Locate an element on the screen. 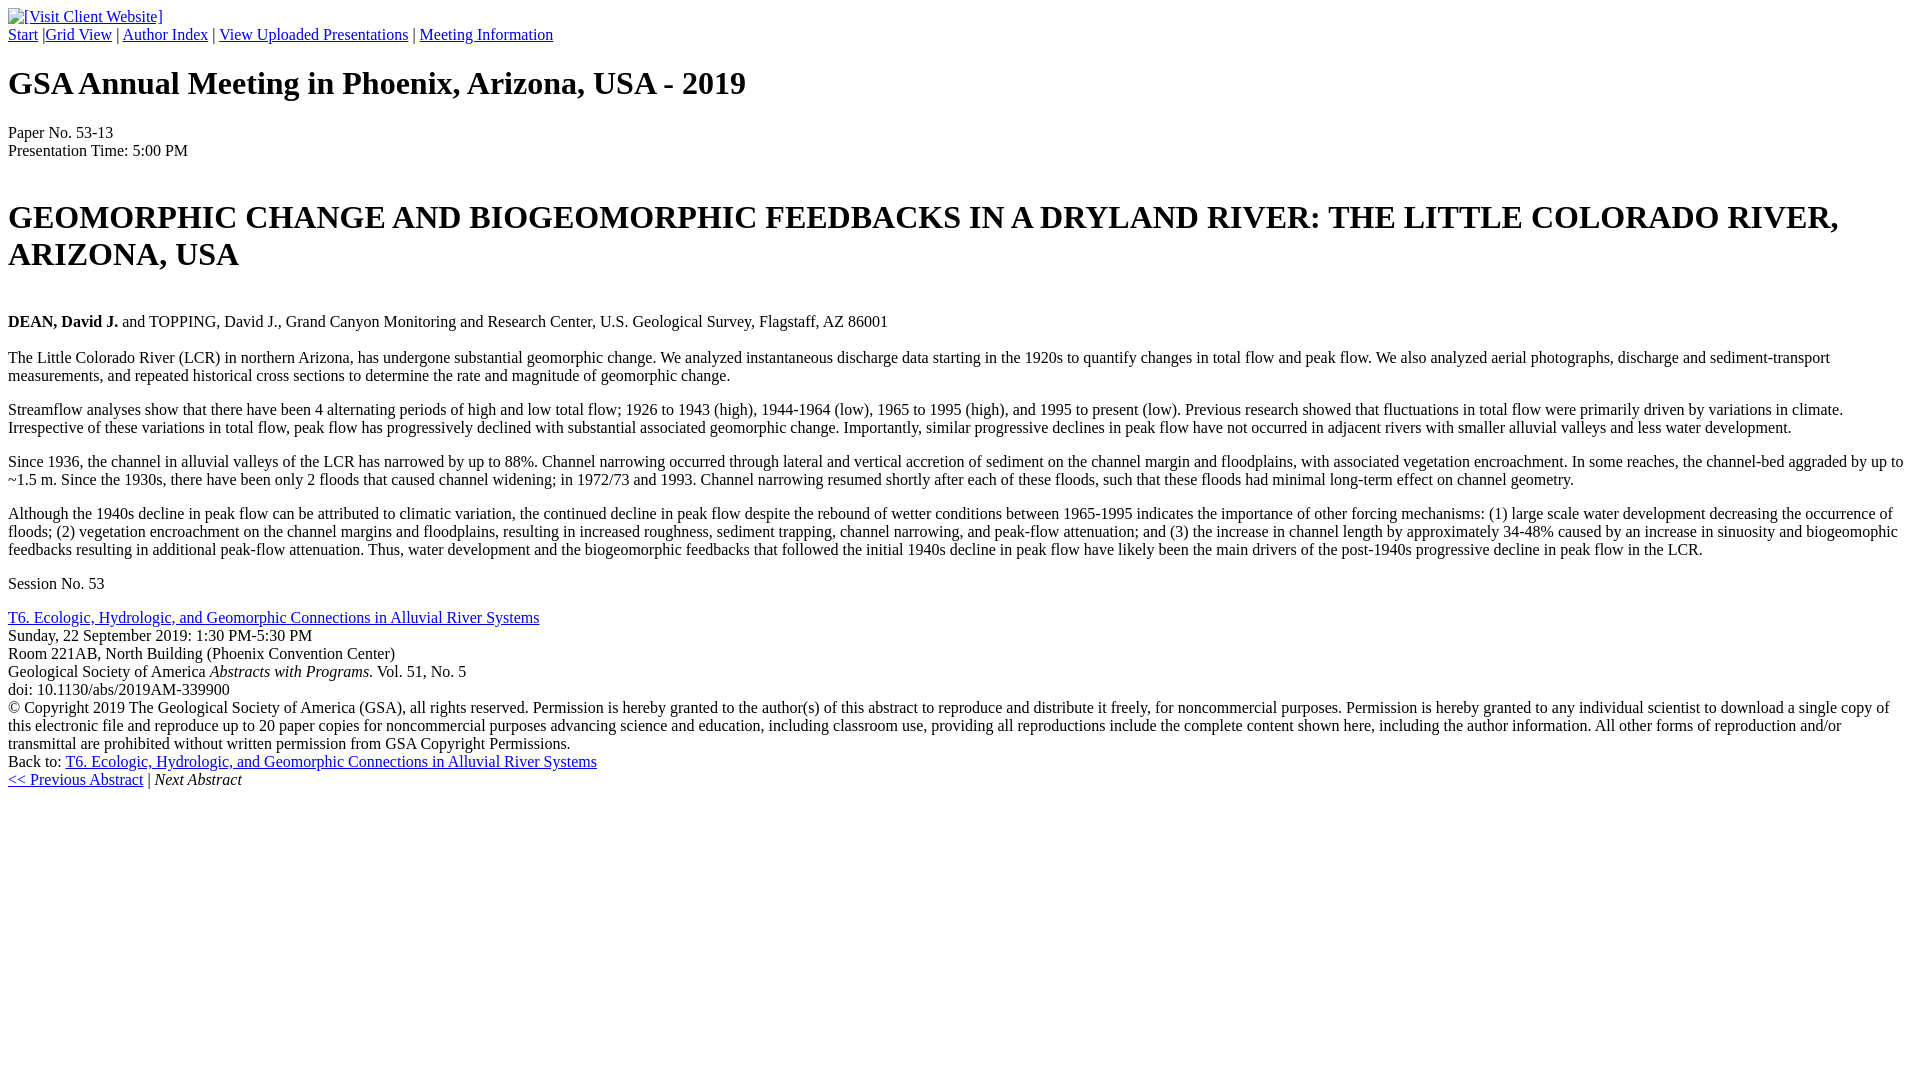  Author Index is located at coordinates (164, 34).